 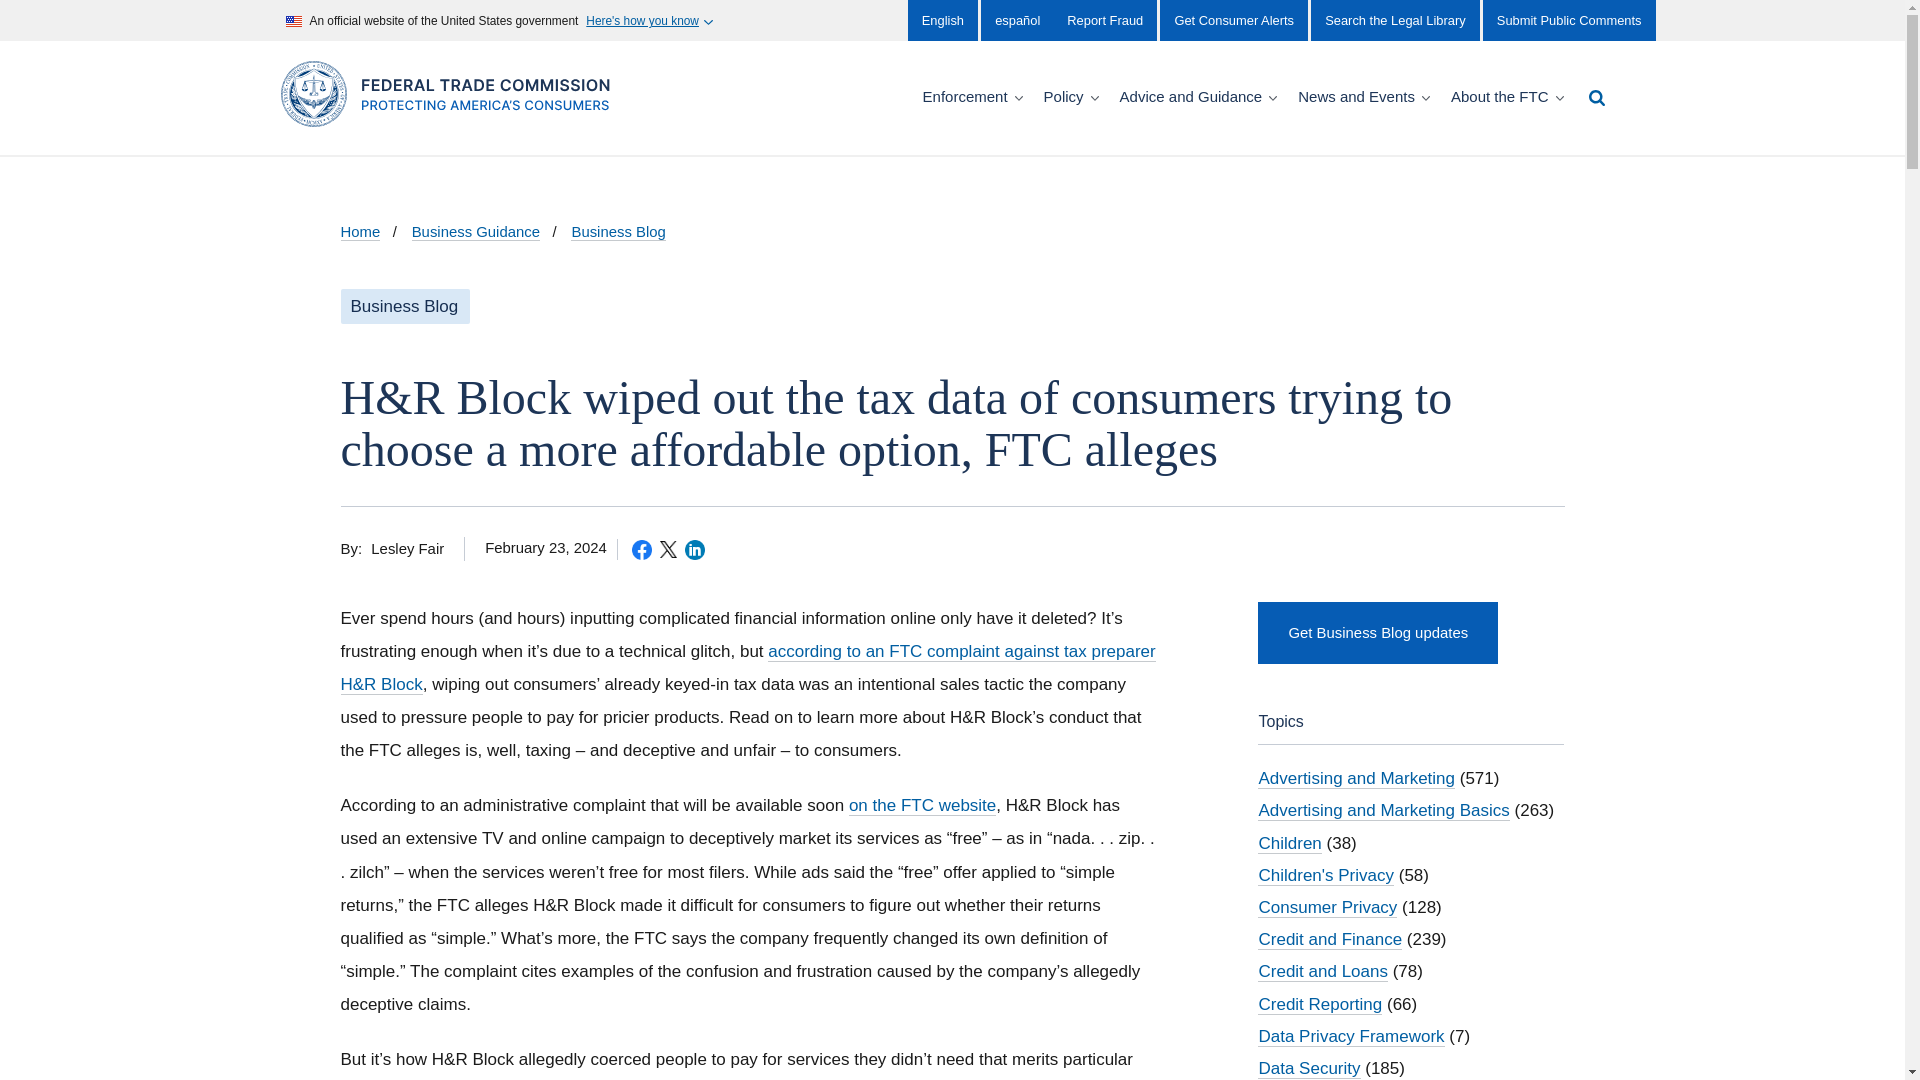 What do you see at coordinates (1510, 98) in the screenshot?
I see `About the FTC` at bounding box center [1510, 98].